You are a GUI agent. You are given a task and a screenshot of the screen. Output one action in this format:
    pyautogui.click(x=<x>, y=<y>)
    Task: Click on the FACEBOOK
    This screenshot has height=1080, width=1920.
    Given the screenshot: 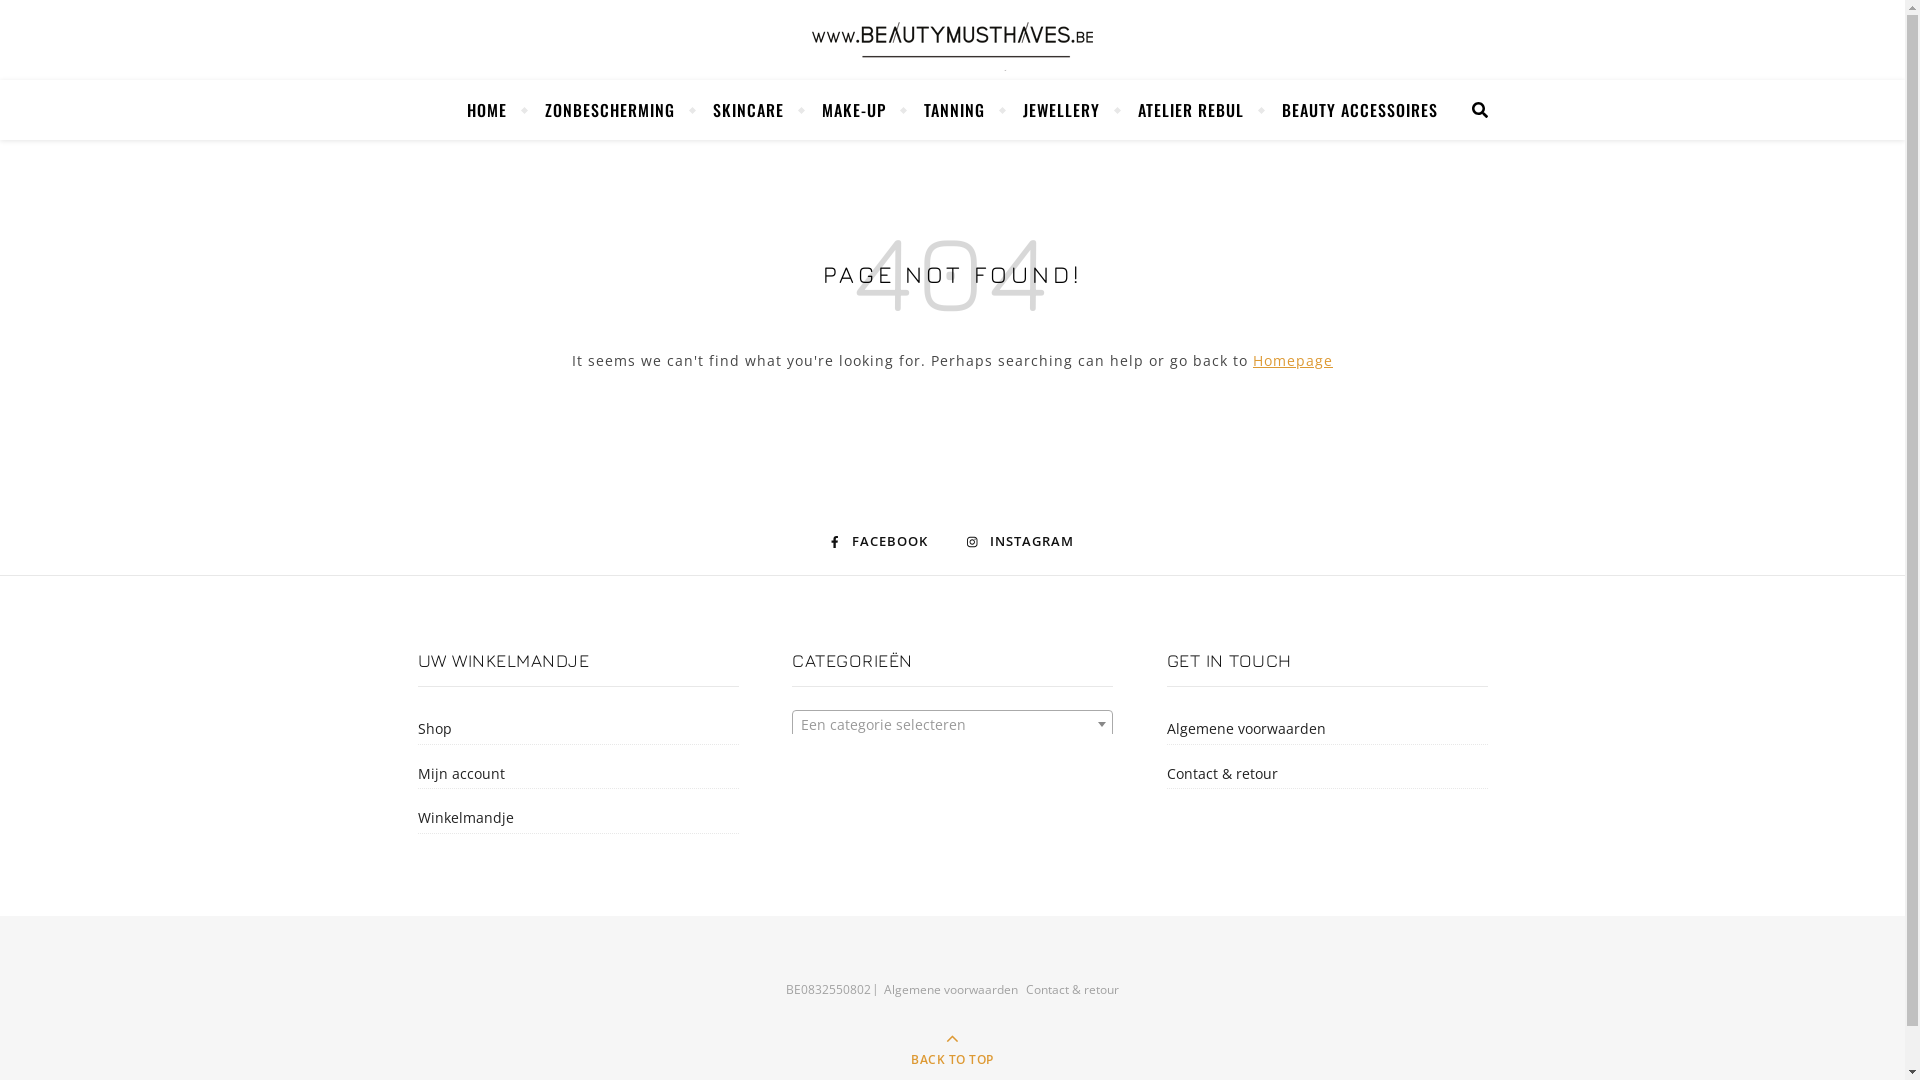 What is the action you would take?
    pyautogui.click(x=880, y=542)
    